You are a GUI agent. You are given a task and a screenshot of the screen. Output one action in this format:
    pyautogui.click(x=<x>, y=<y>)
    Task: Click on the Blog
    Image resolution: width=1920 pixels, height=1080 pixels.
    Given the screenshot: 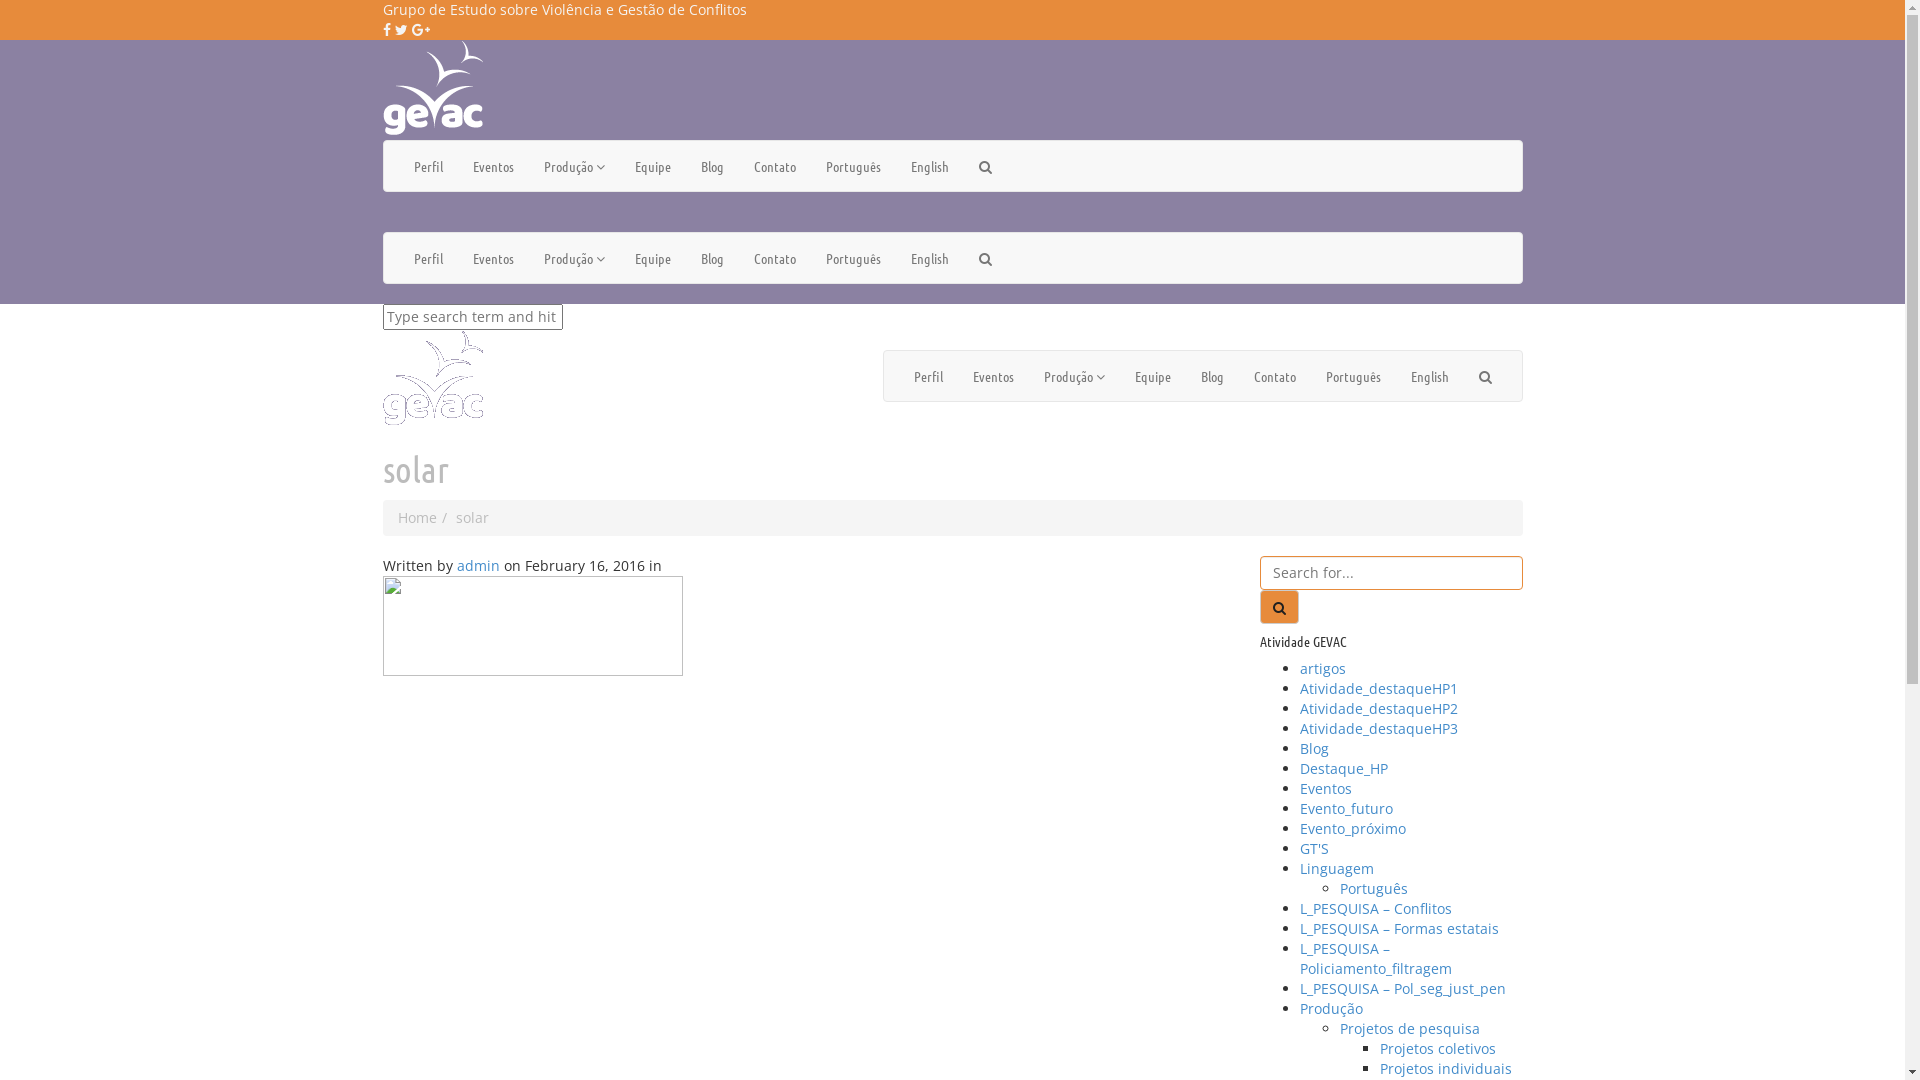 What is the action you would take?
    pyautogui.click(x=712, y=166)
    